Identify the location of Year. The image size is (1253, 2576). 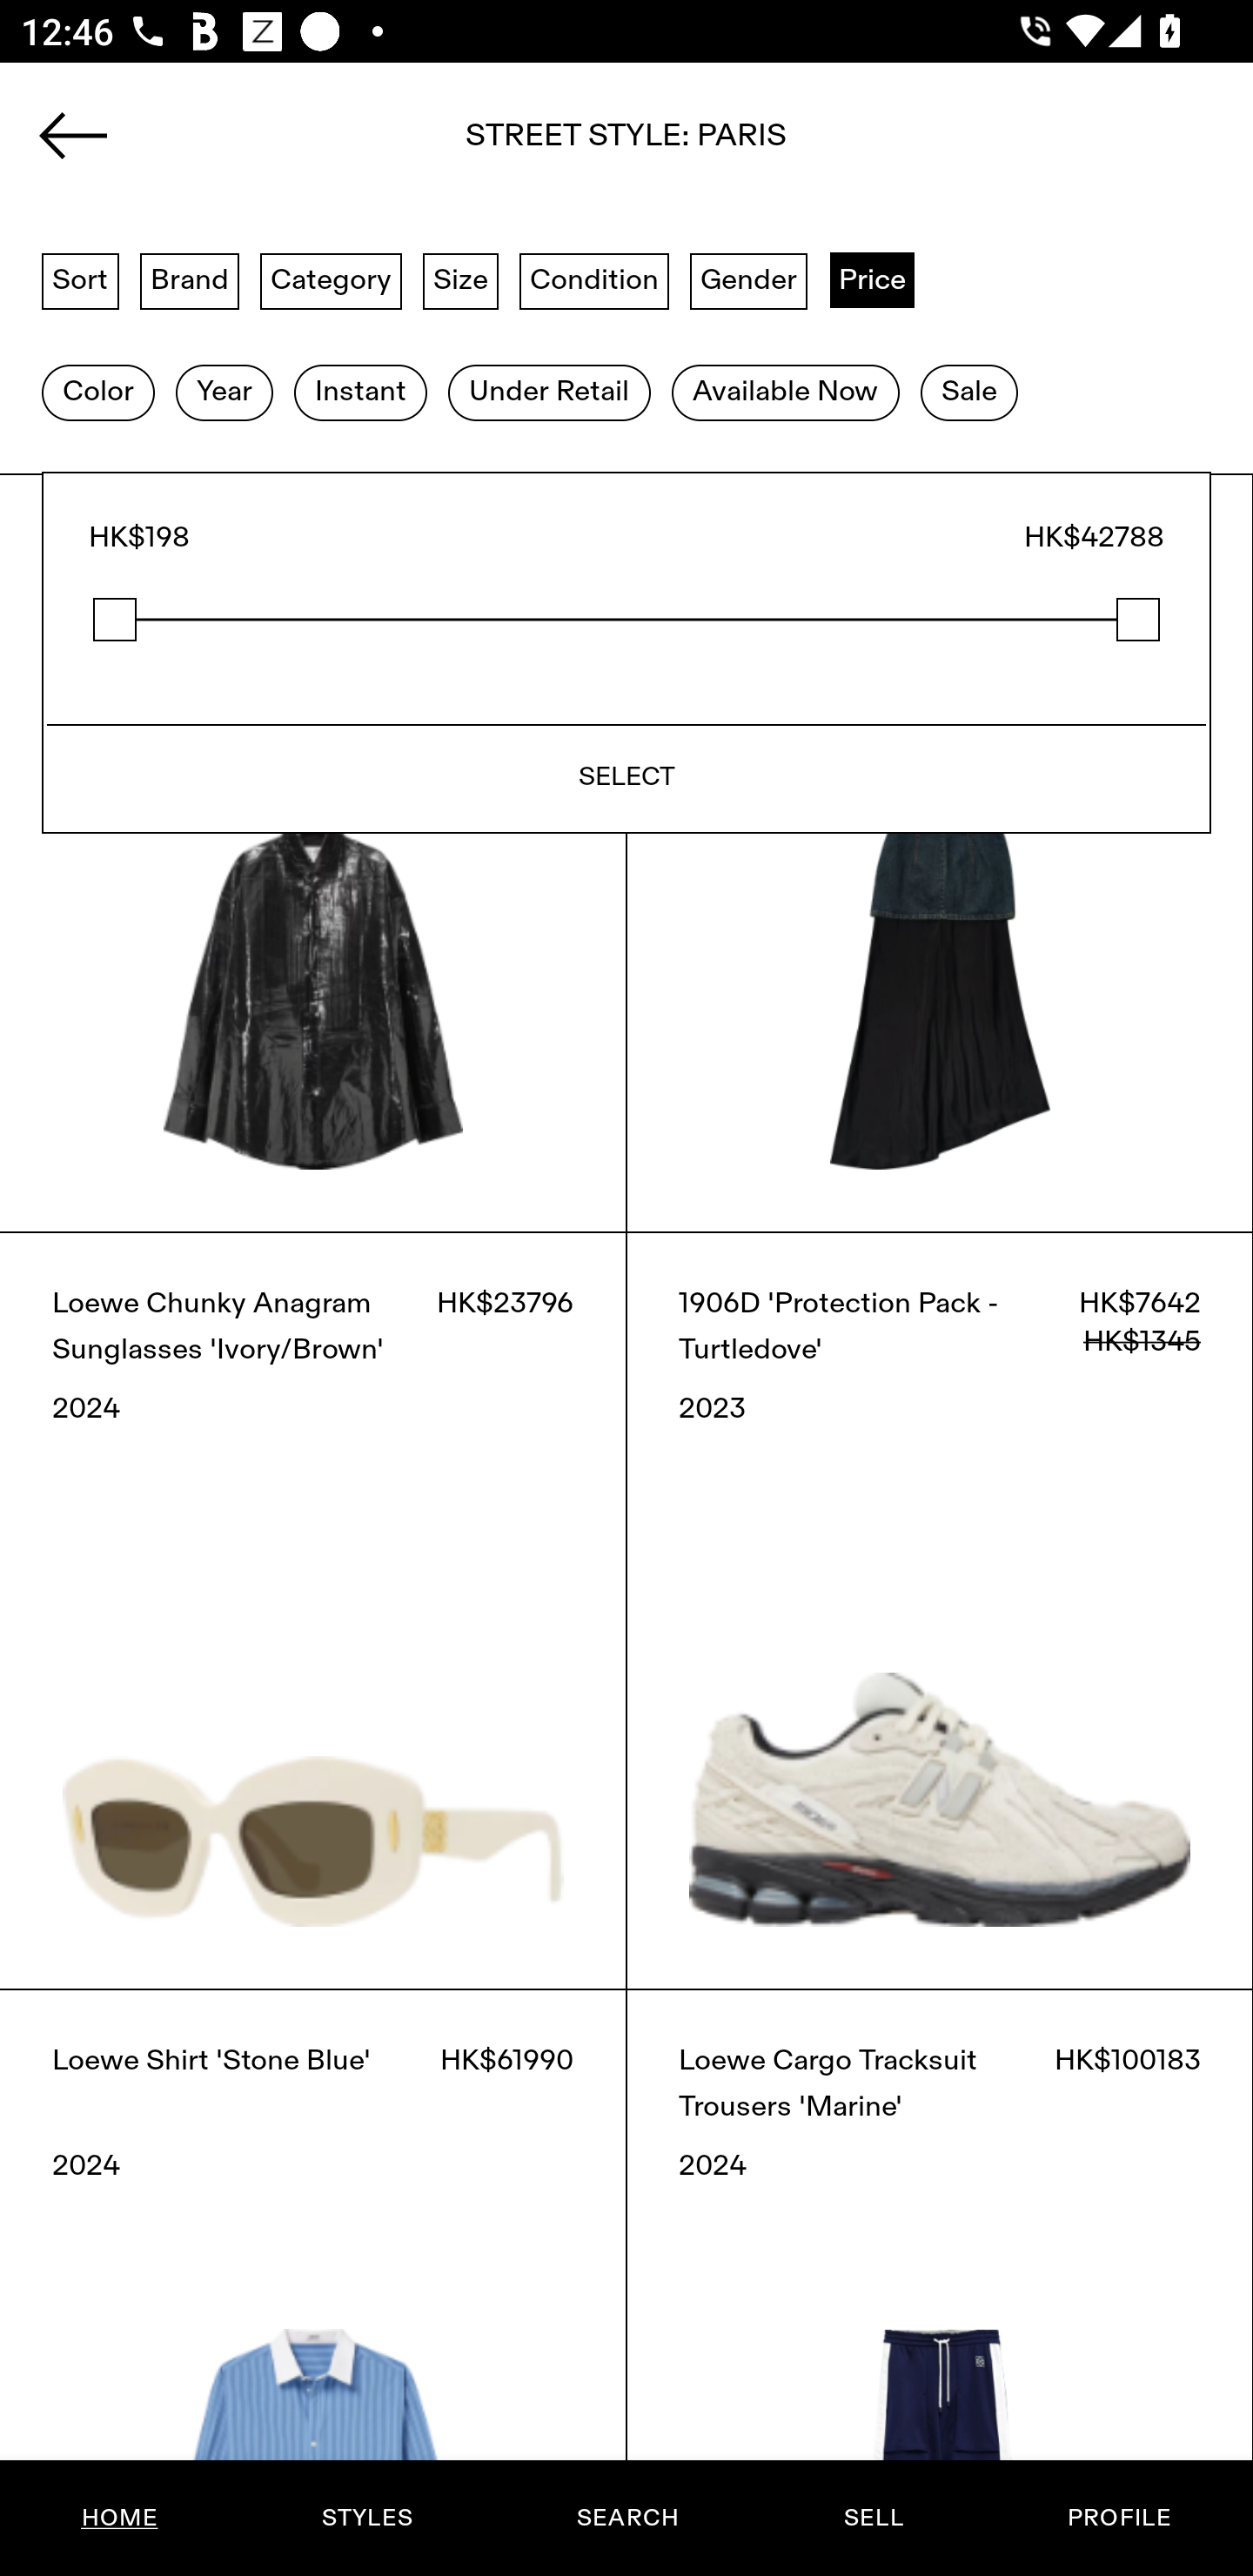
(224, 392).